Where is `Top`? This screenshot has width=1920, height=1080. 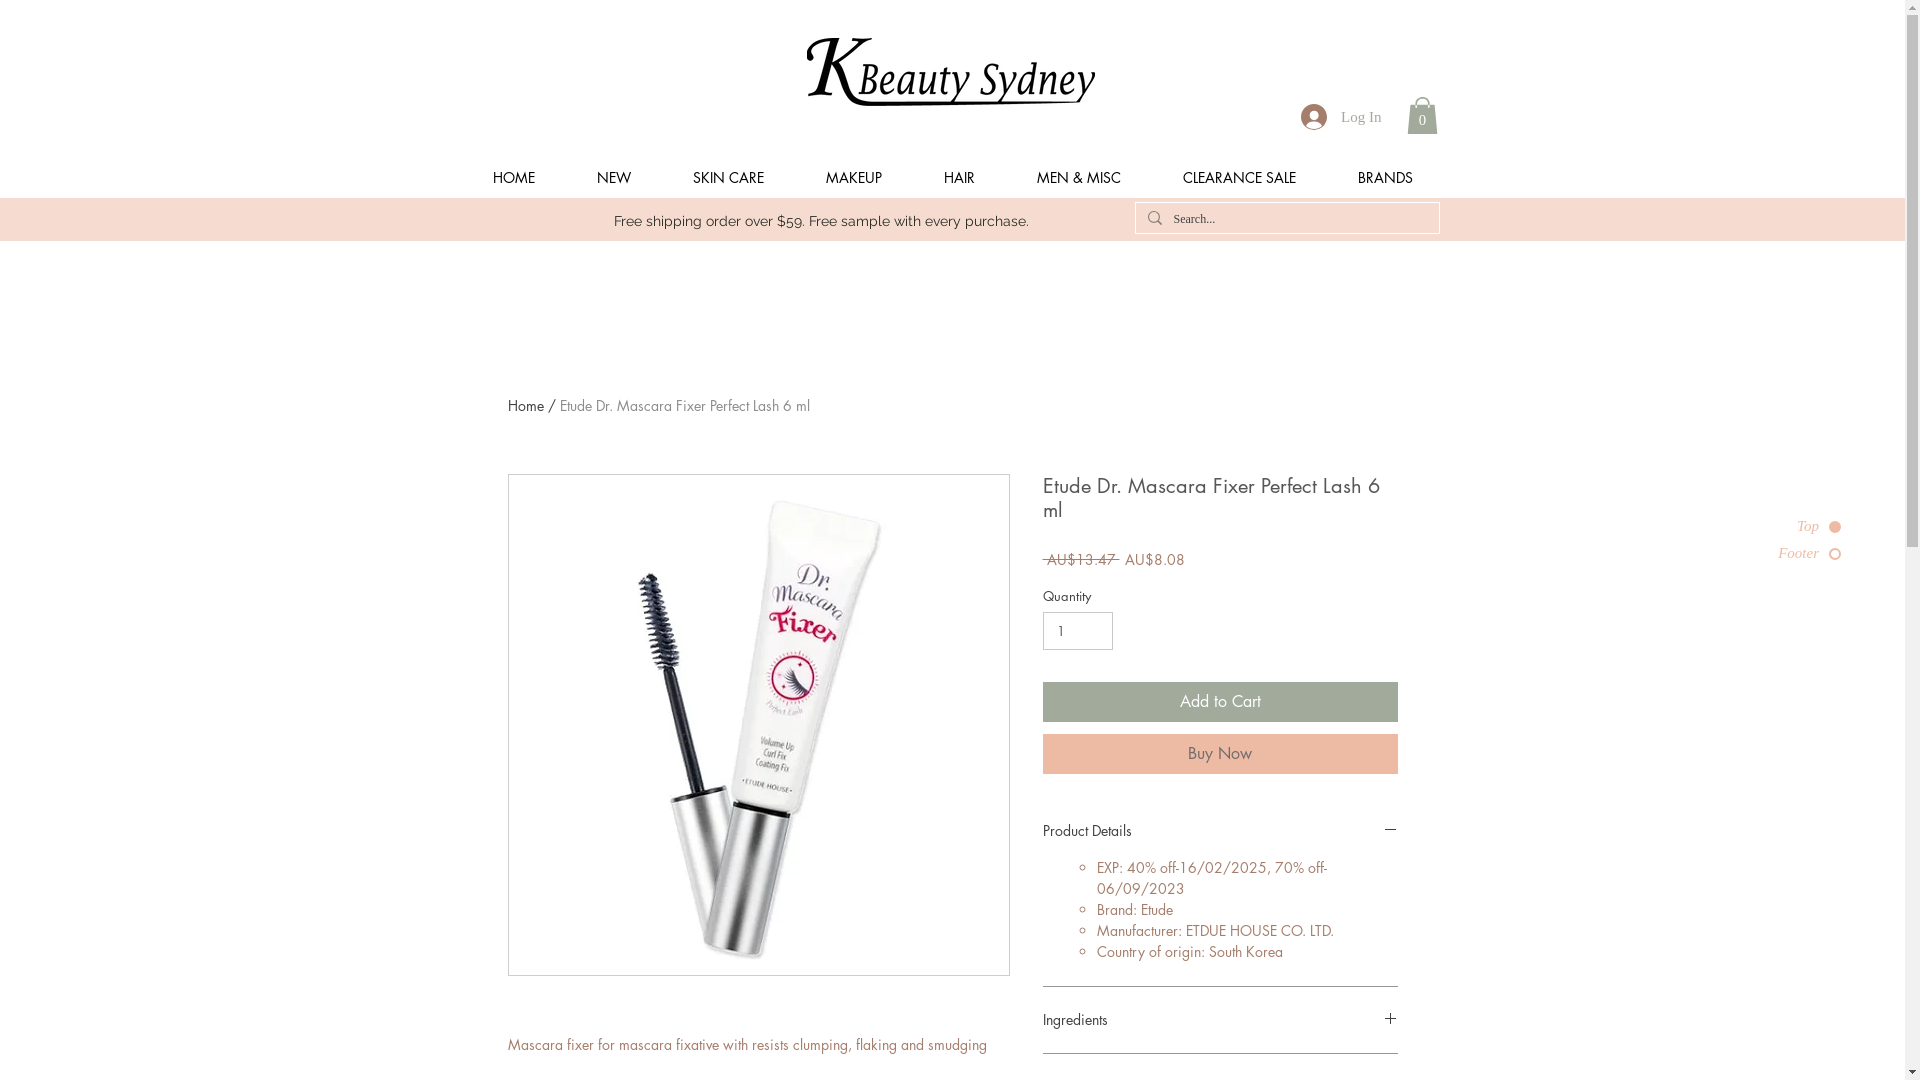
Top is located at coordinates (1790, 526).